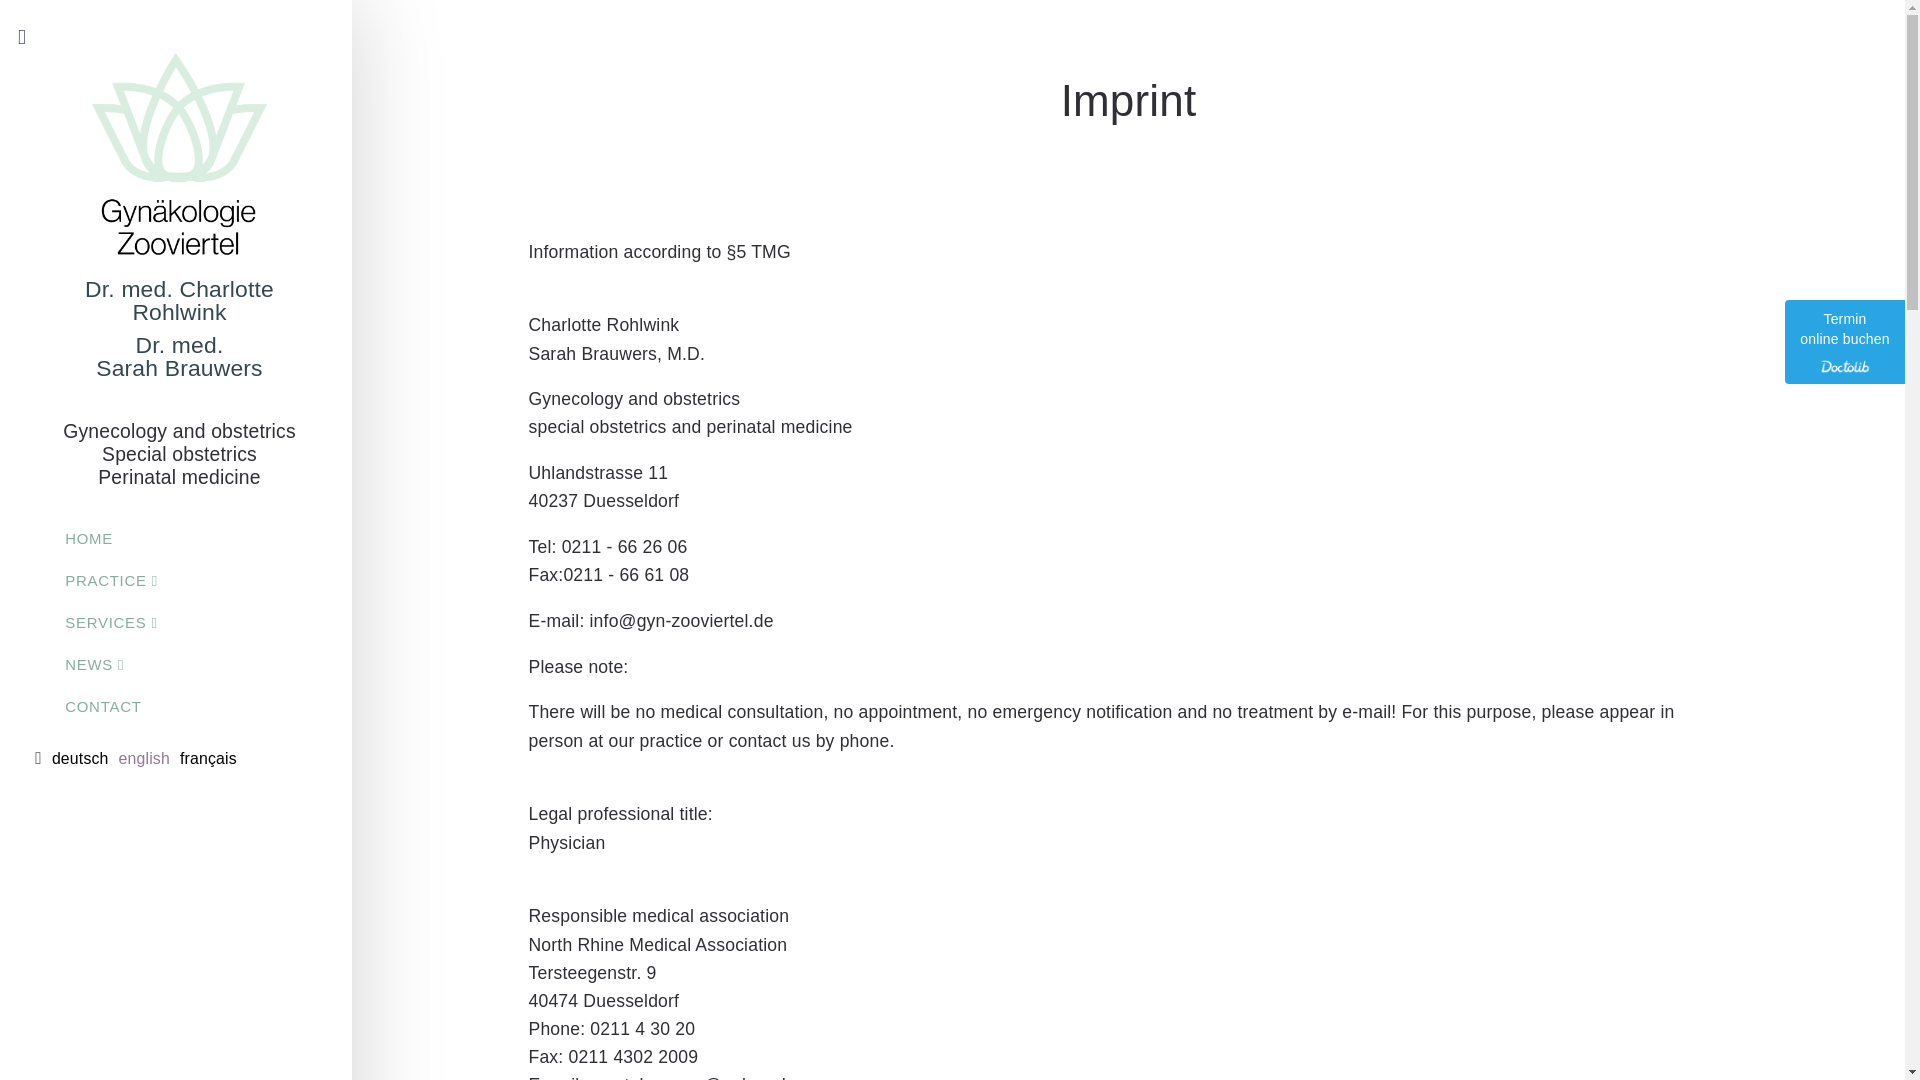 The width and height of the screenshot is (1920, 1080). What do you see at coordinates (144, 758) in the screenshot?
I see `english` at bounding box center [144, 758].